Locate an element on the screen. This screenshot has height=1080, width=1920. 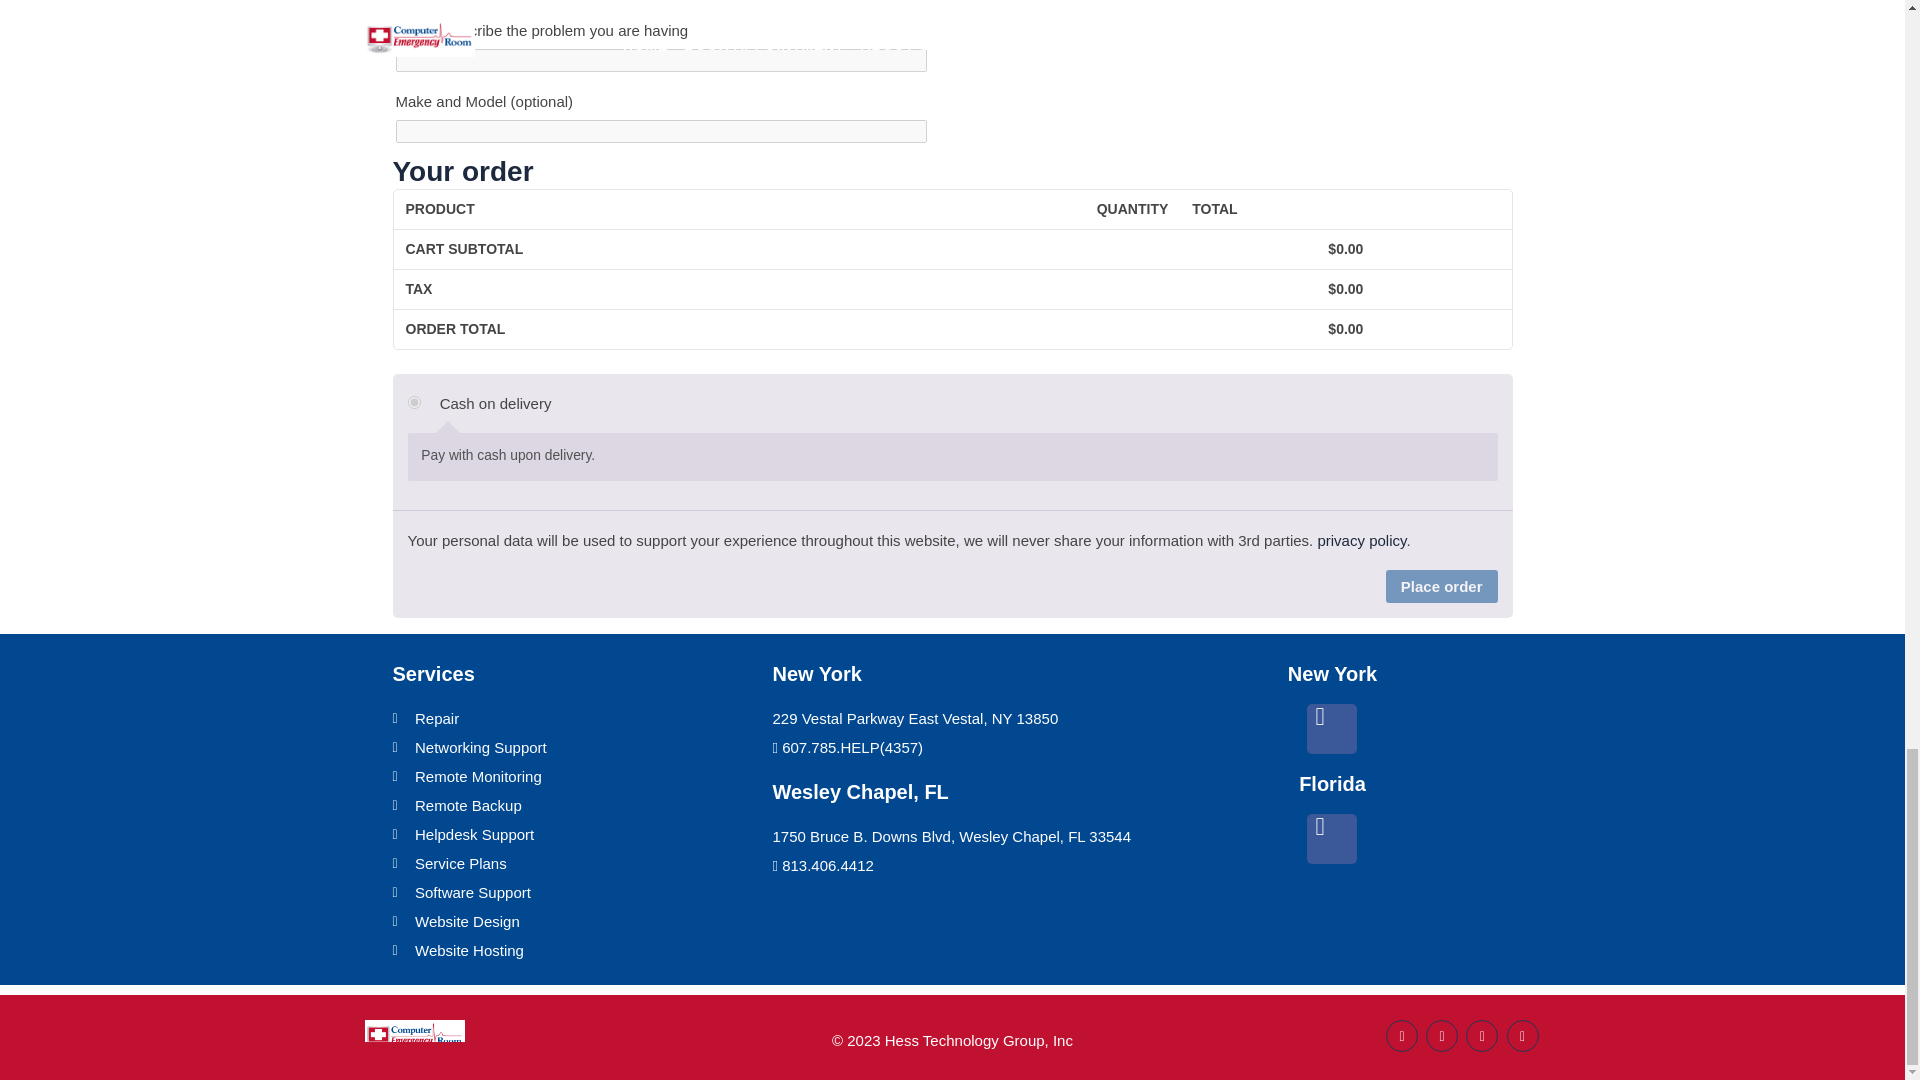
Networking Support is located at coordinates (572, 748).